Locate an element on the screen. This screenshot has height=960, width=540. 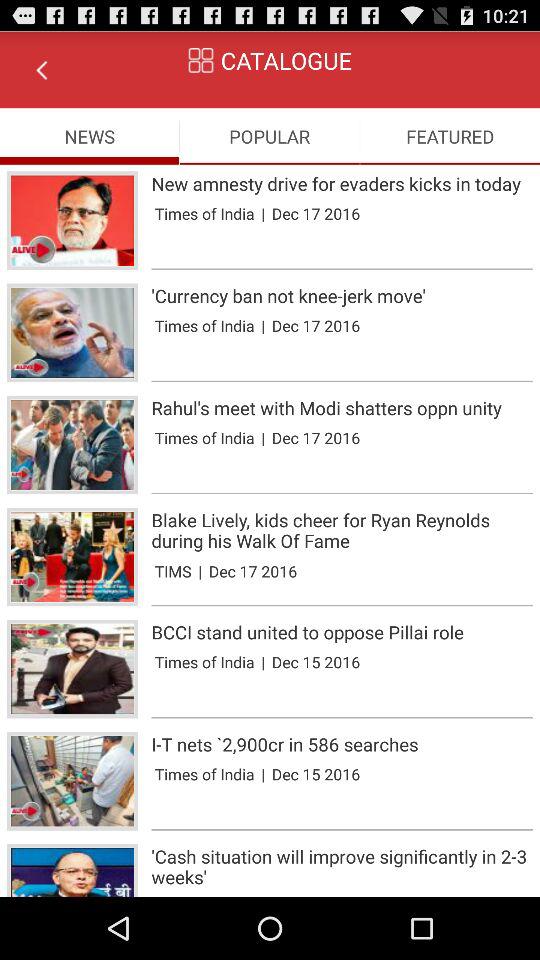
press the app below times of india icon is located at coordinates (342, 717).